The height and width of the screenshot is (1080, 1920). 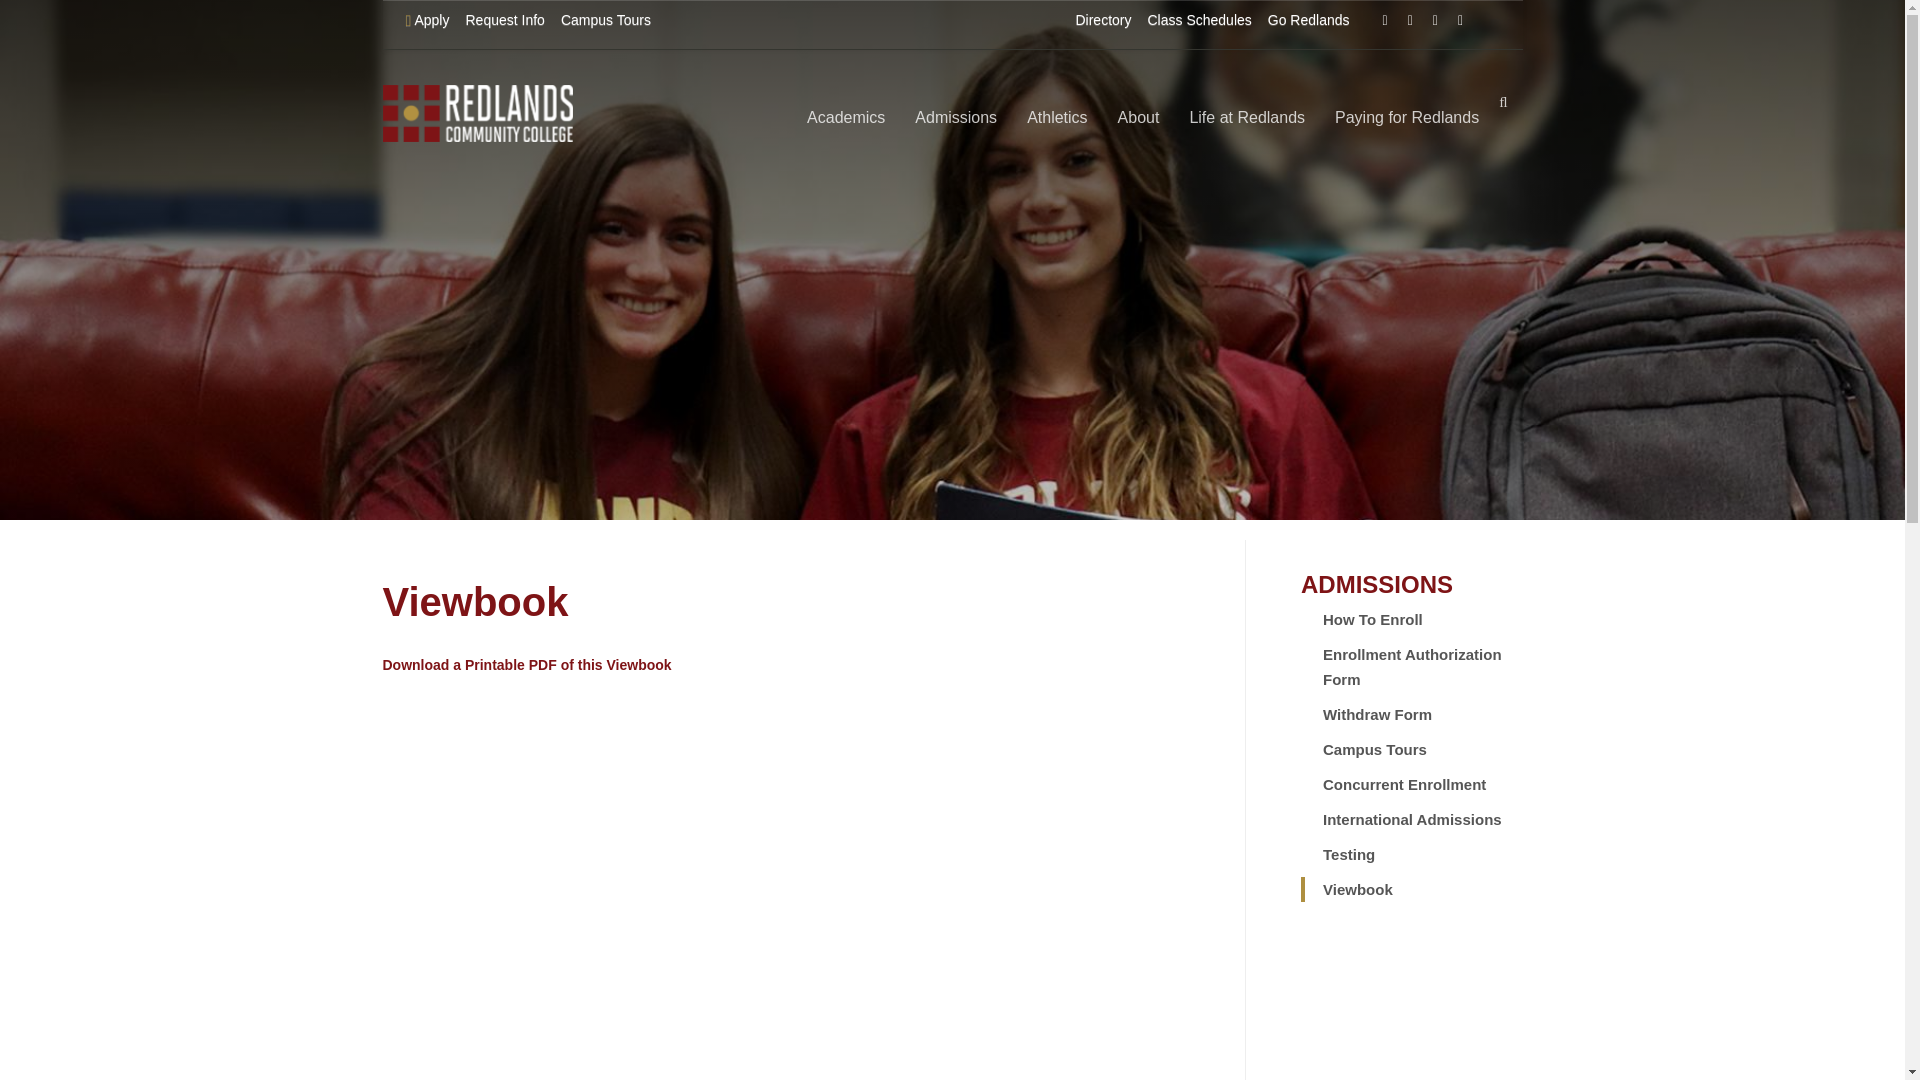 I want to click on Athletics, so click(x=1056, y=117).